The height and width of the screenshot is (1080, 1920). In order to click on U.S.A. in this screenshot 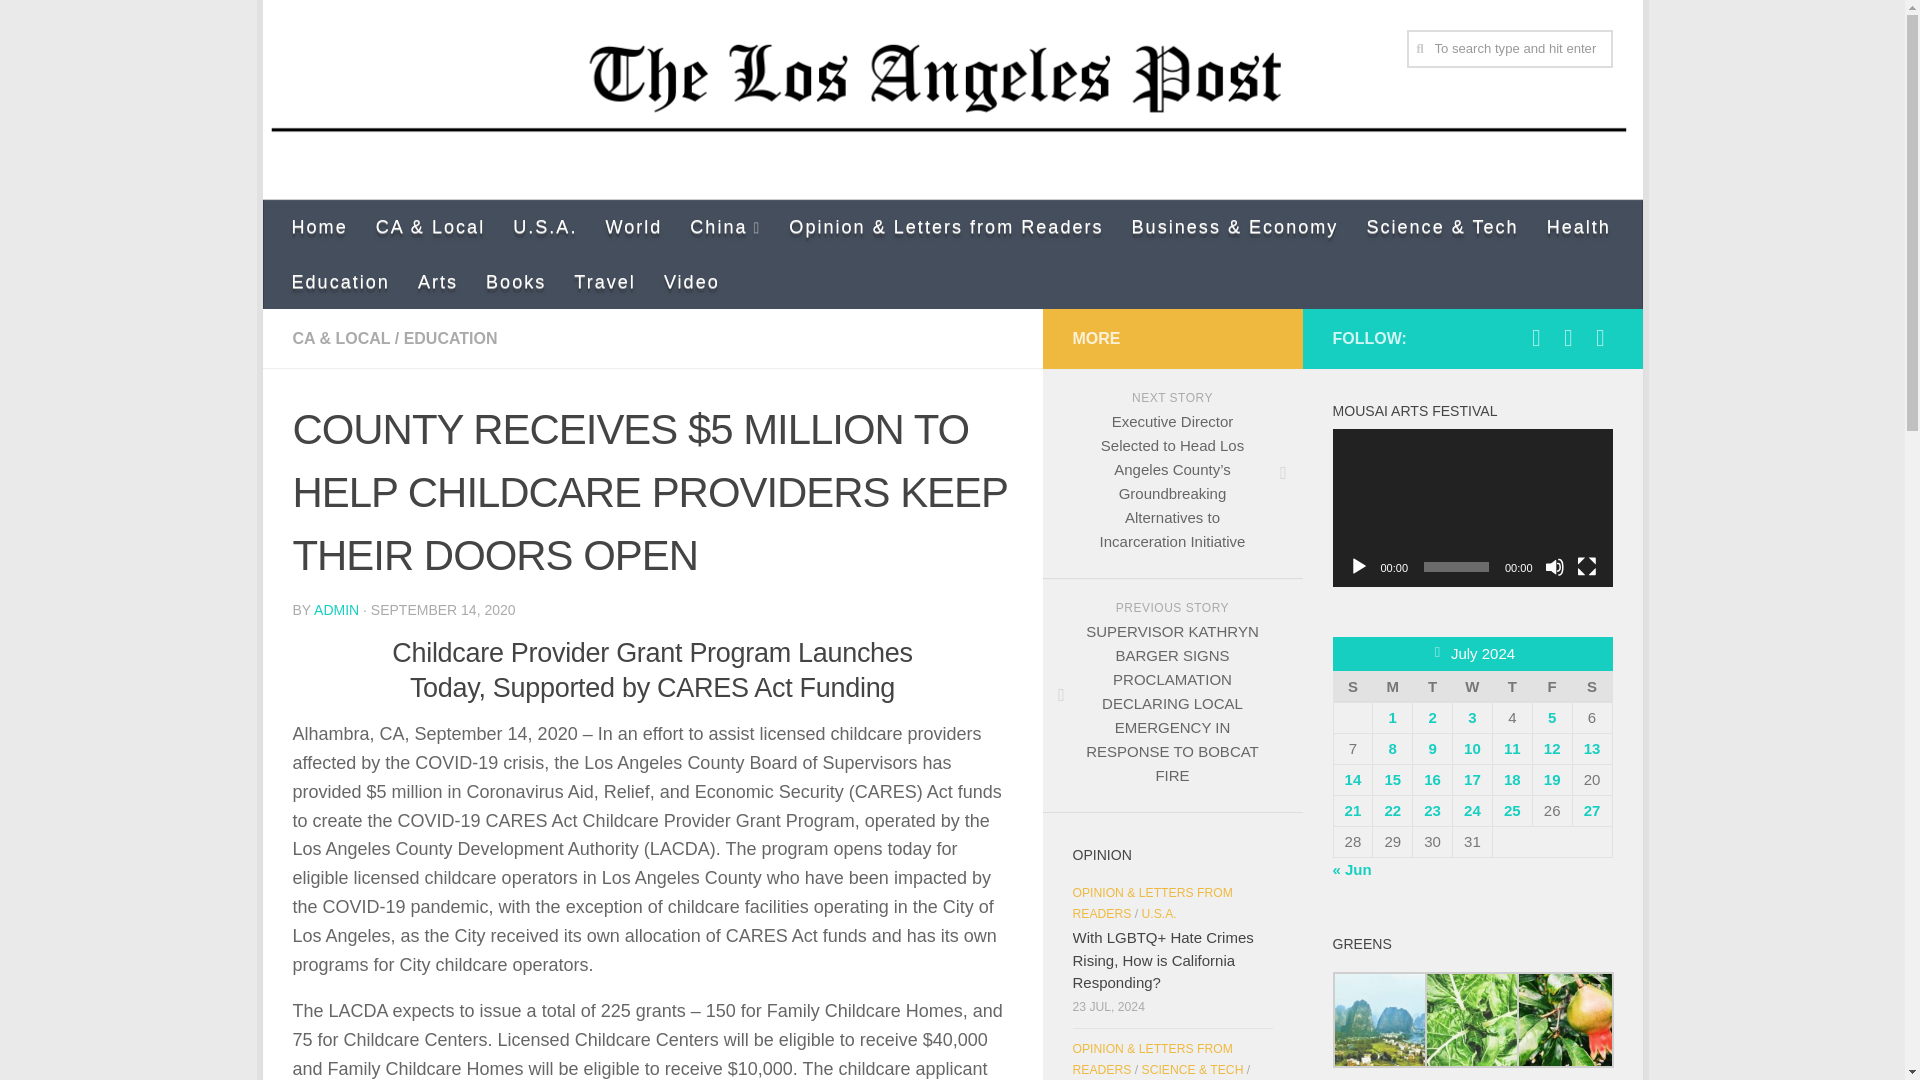, I will do `click(545, 226)`.